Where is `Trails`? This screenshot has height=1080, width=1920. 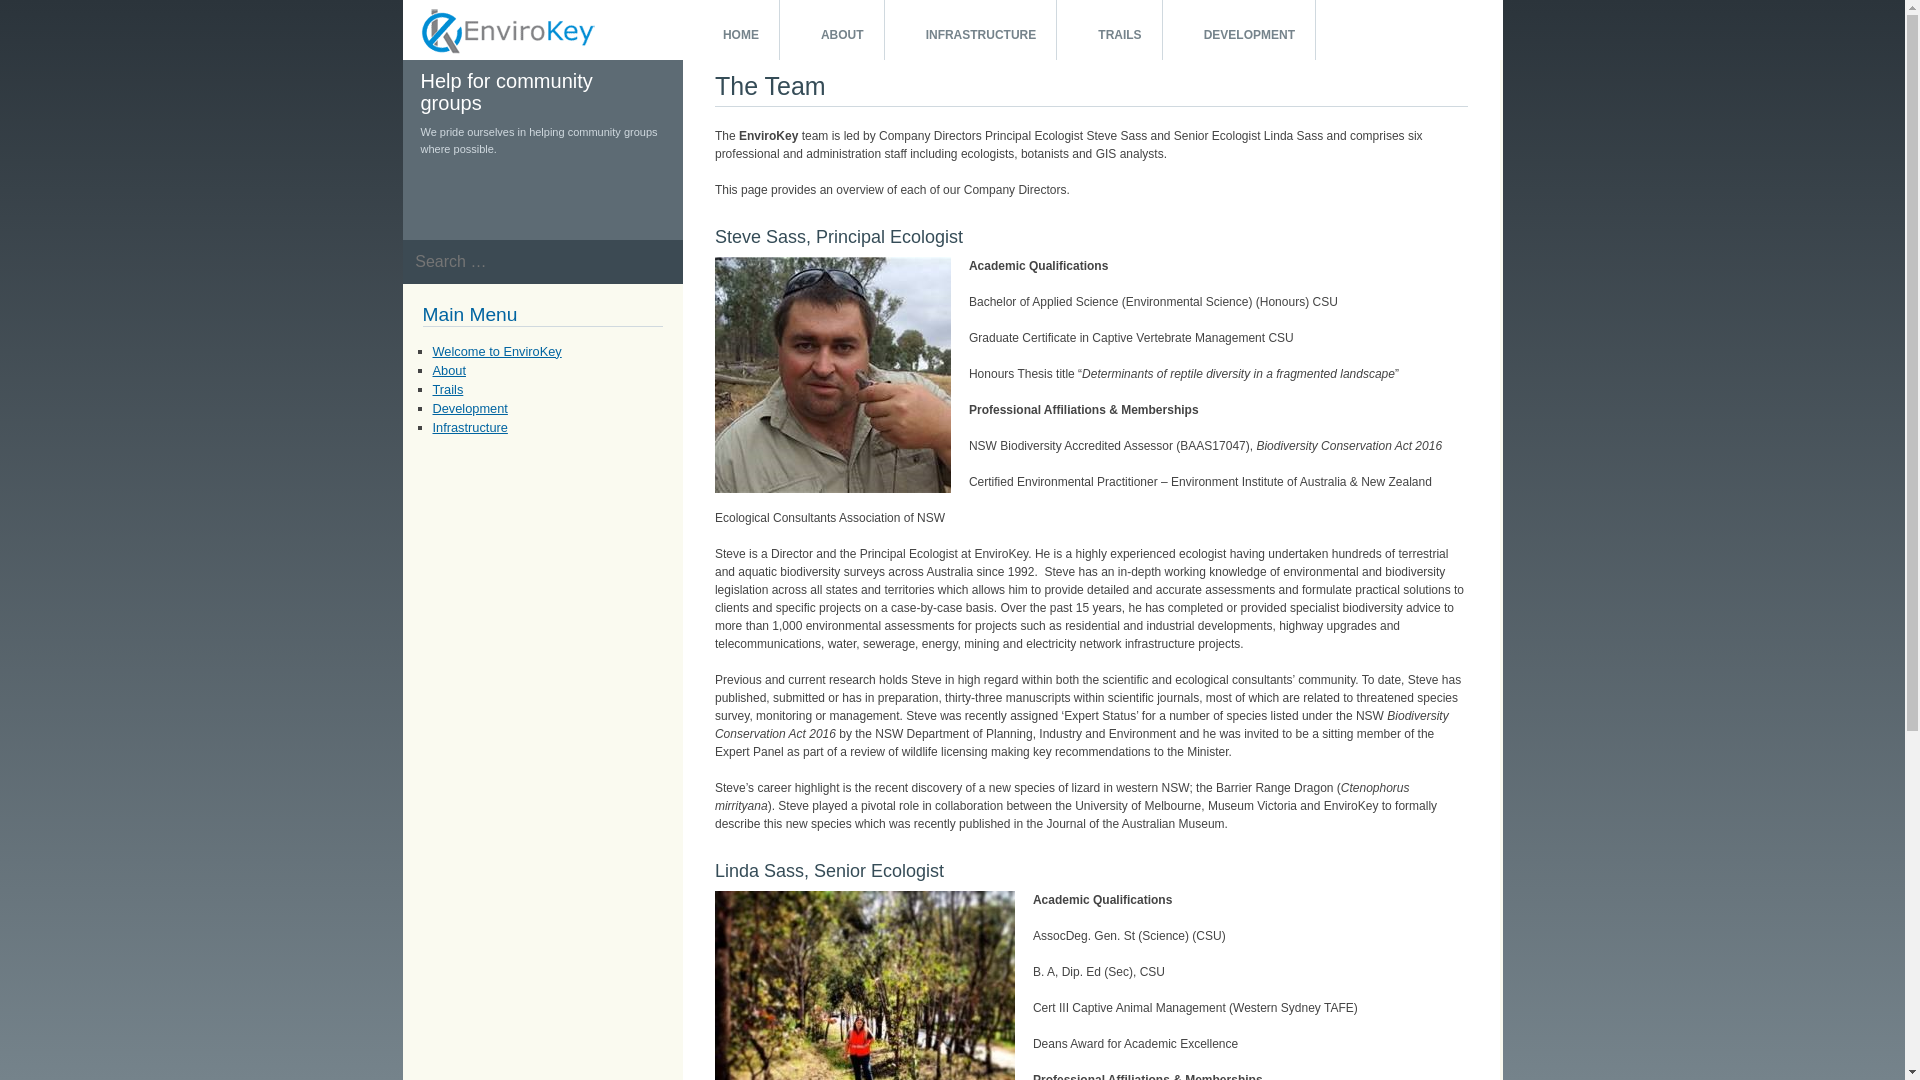
Trails is located at coordinates (448, 390).